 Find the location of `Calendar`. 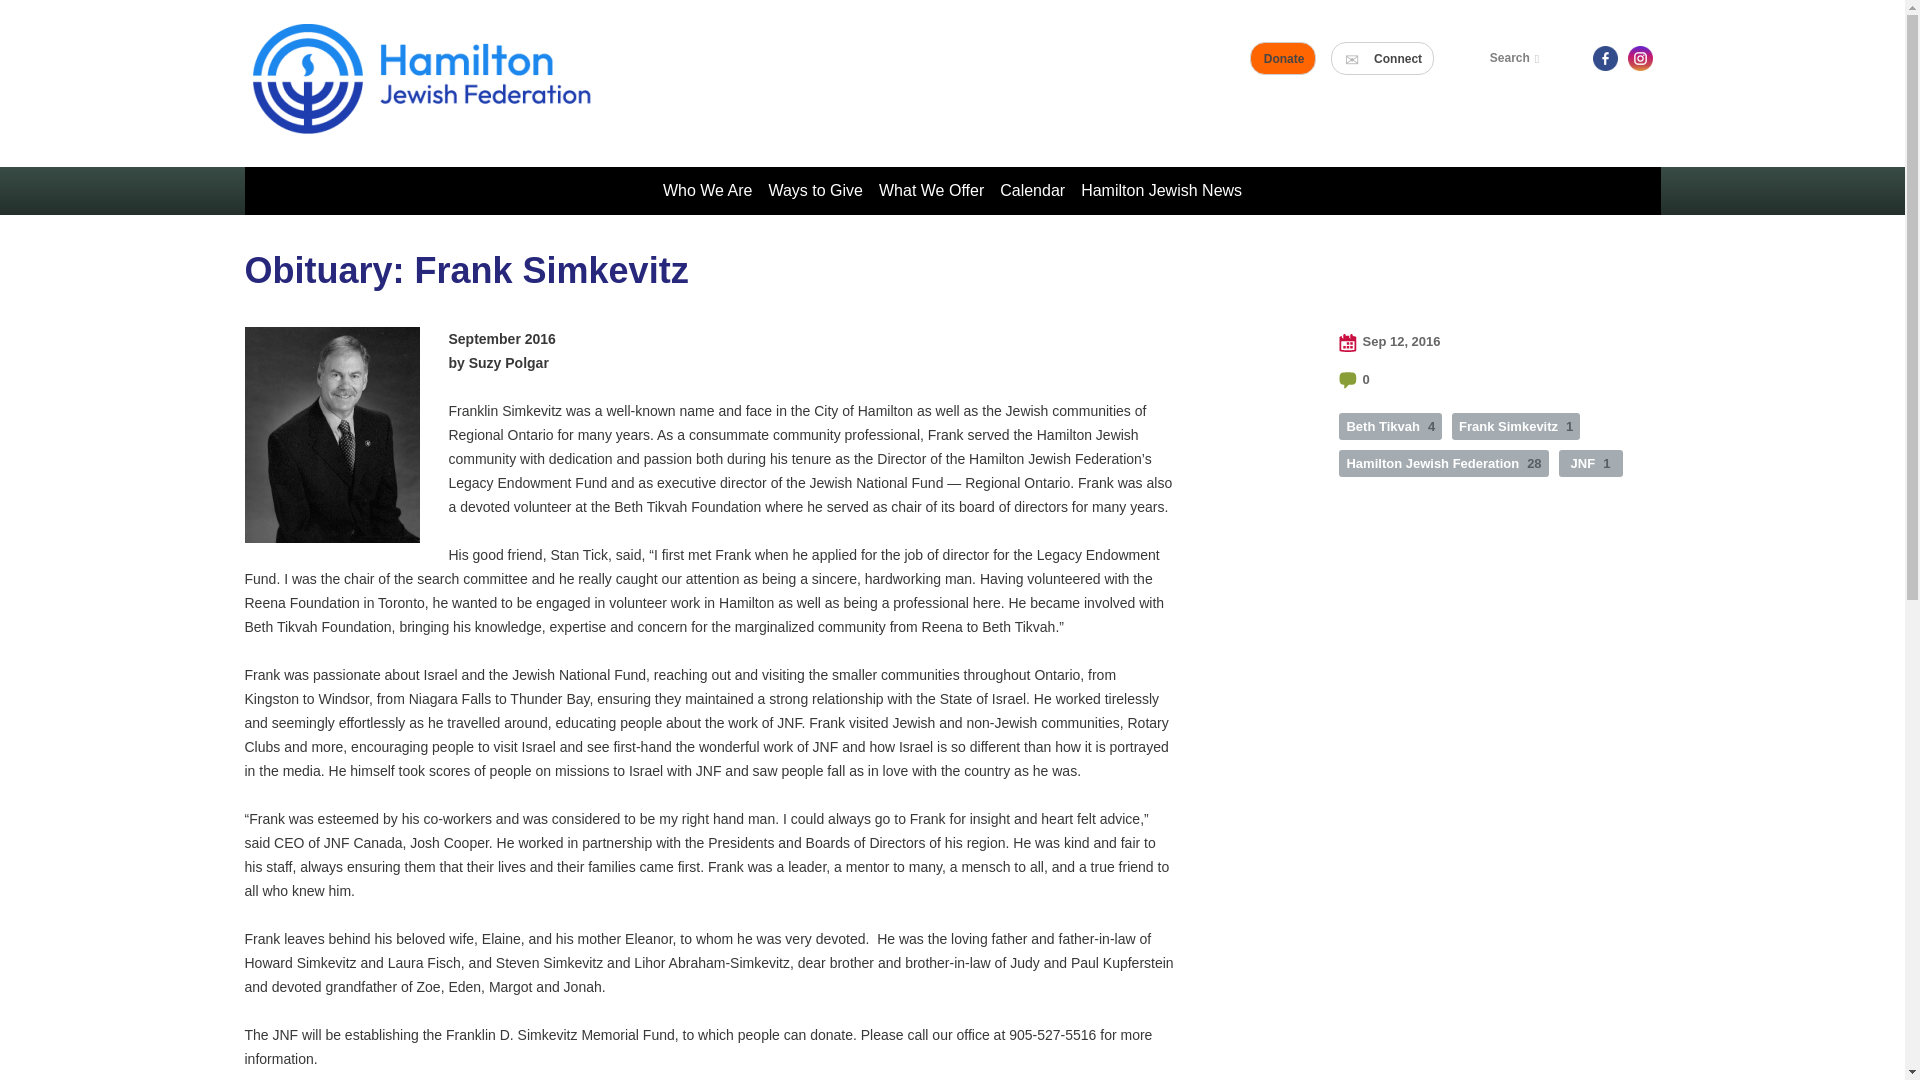

Calendar is located at coordinates (1032, 190).